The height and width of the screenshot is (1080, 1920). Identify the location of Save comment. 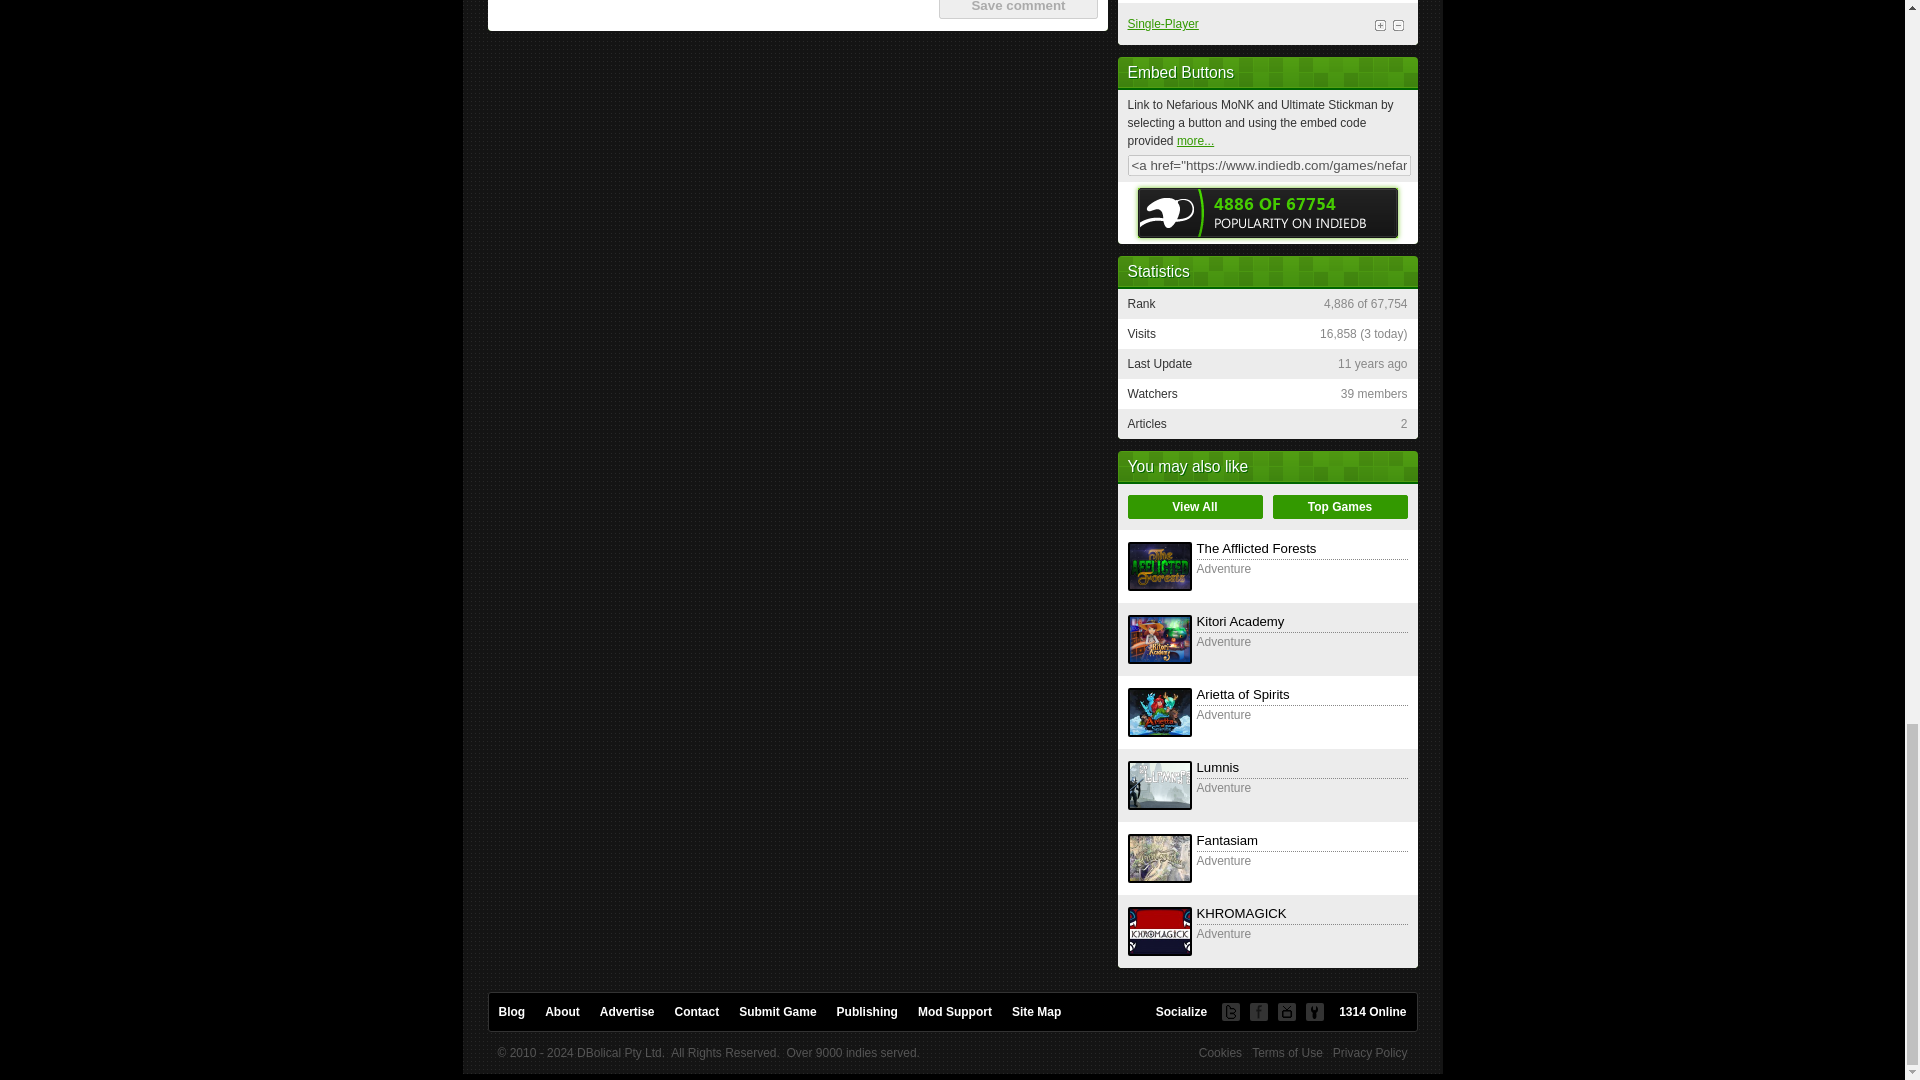
(1017, 10).